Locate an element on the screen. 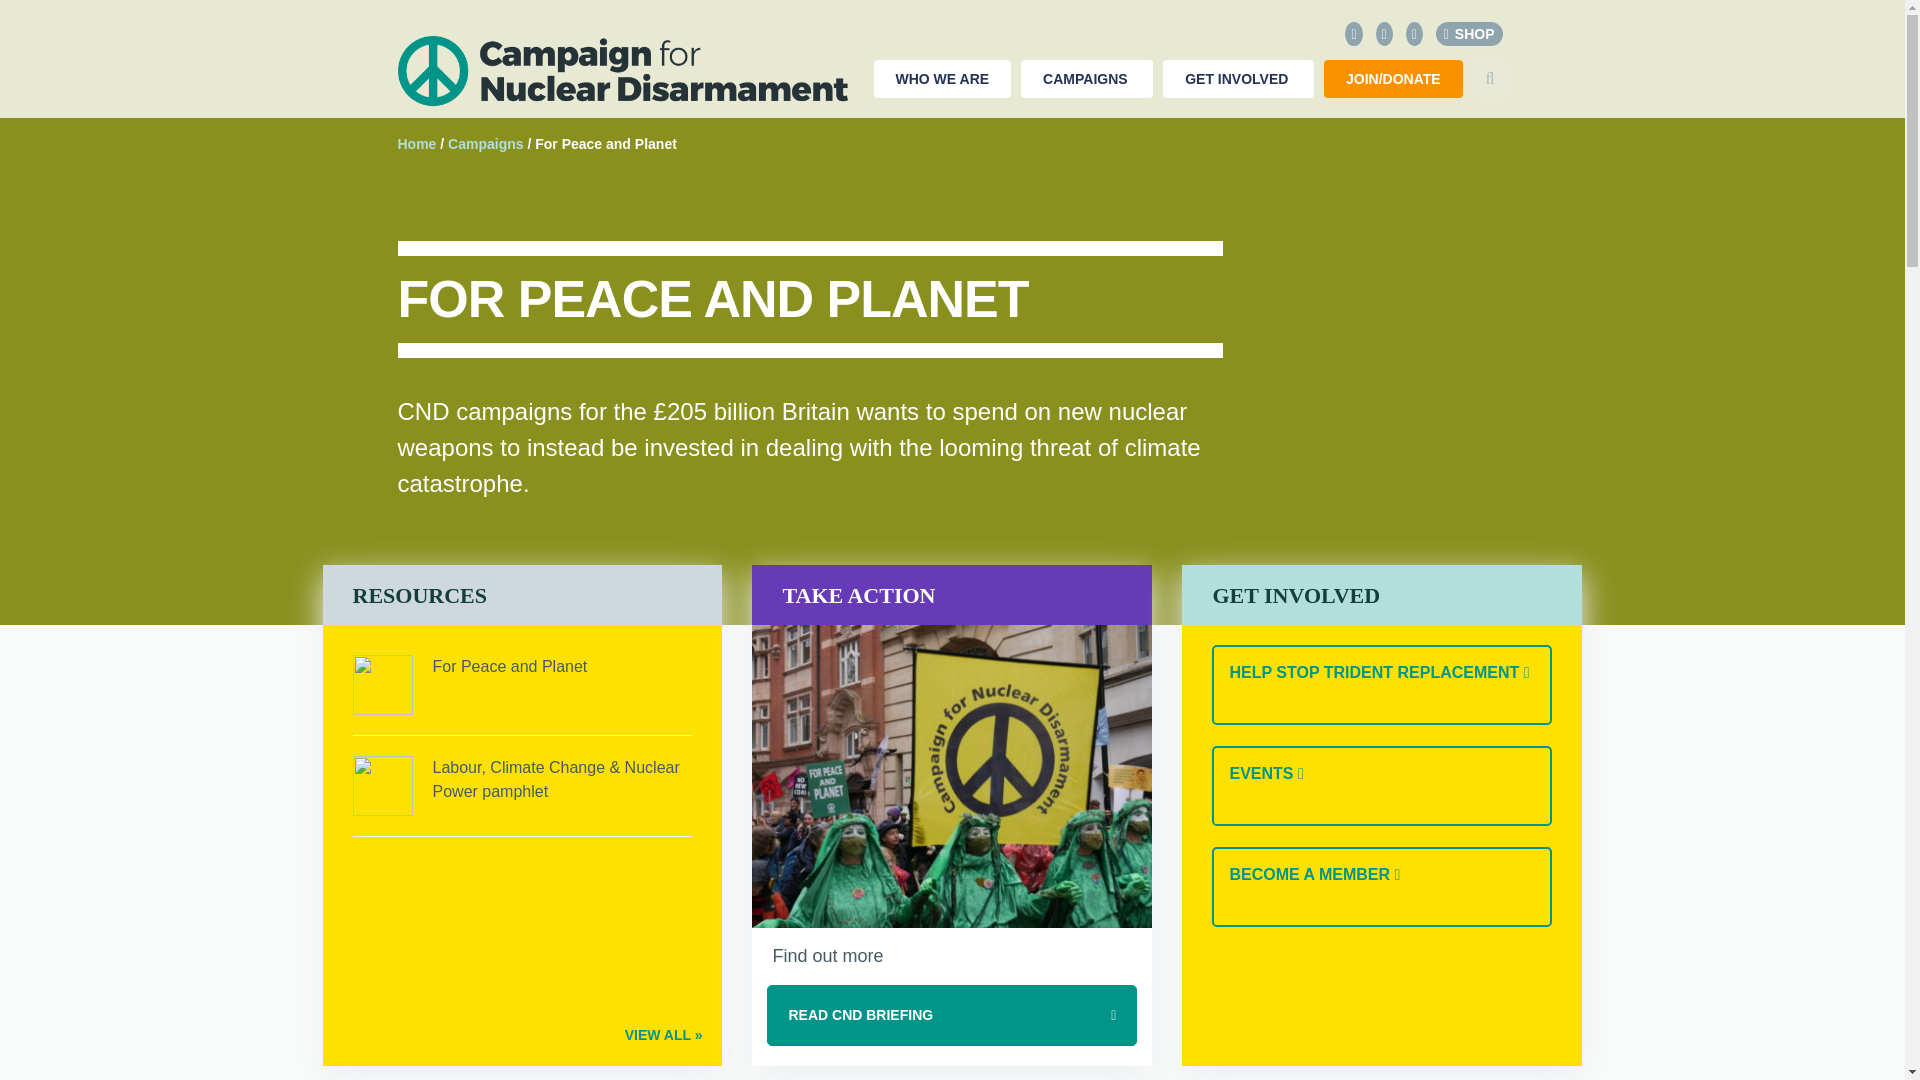 Image resolution: width=1920 pixels, height=1080 pixels. READ CND BRIEFING is located at coordinates (951, 1015).